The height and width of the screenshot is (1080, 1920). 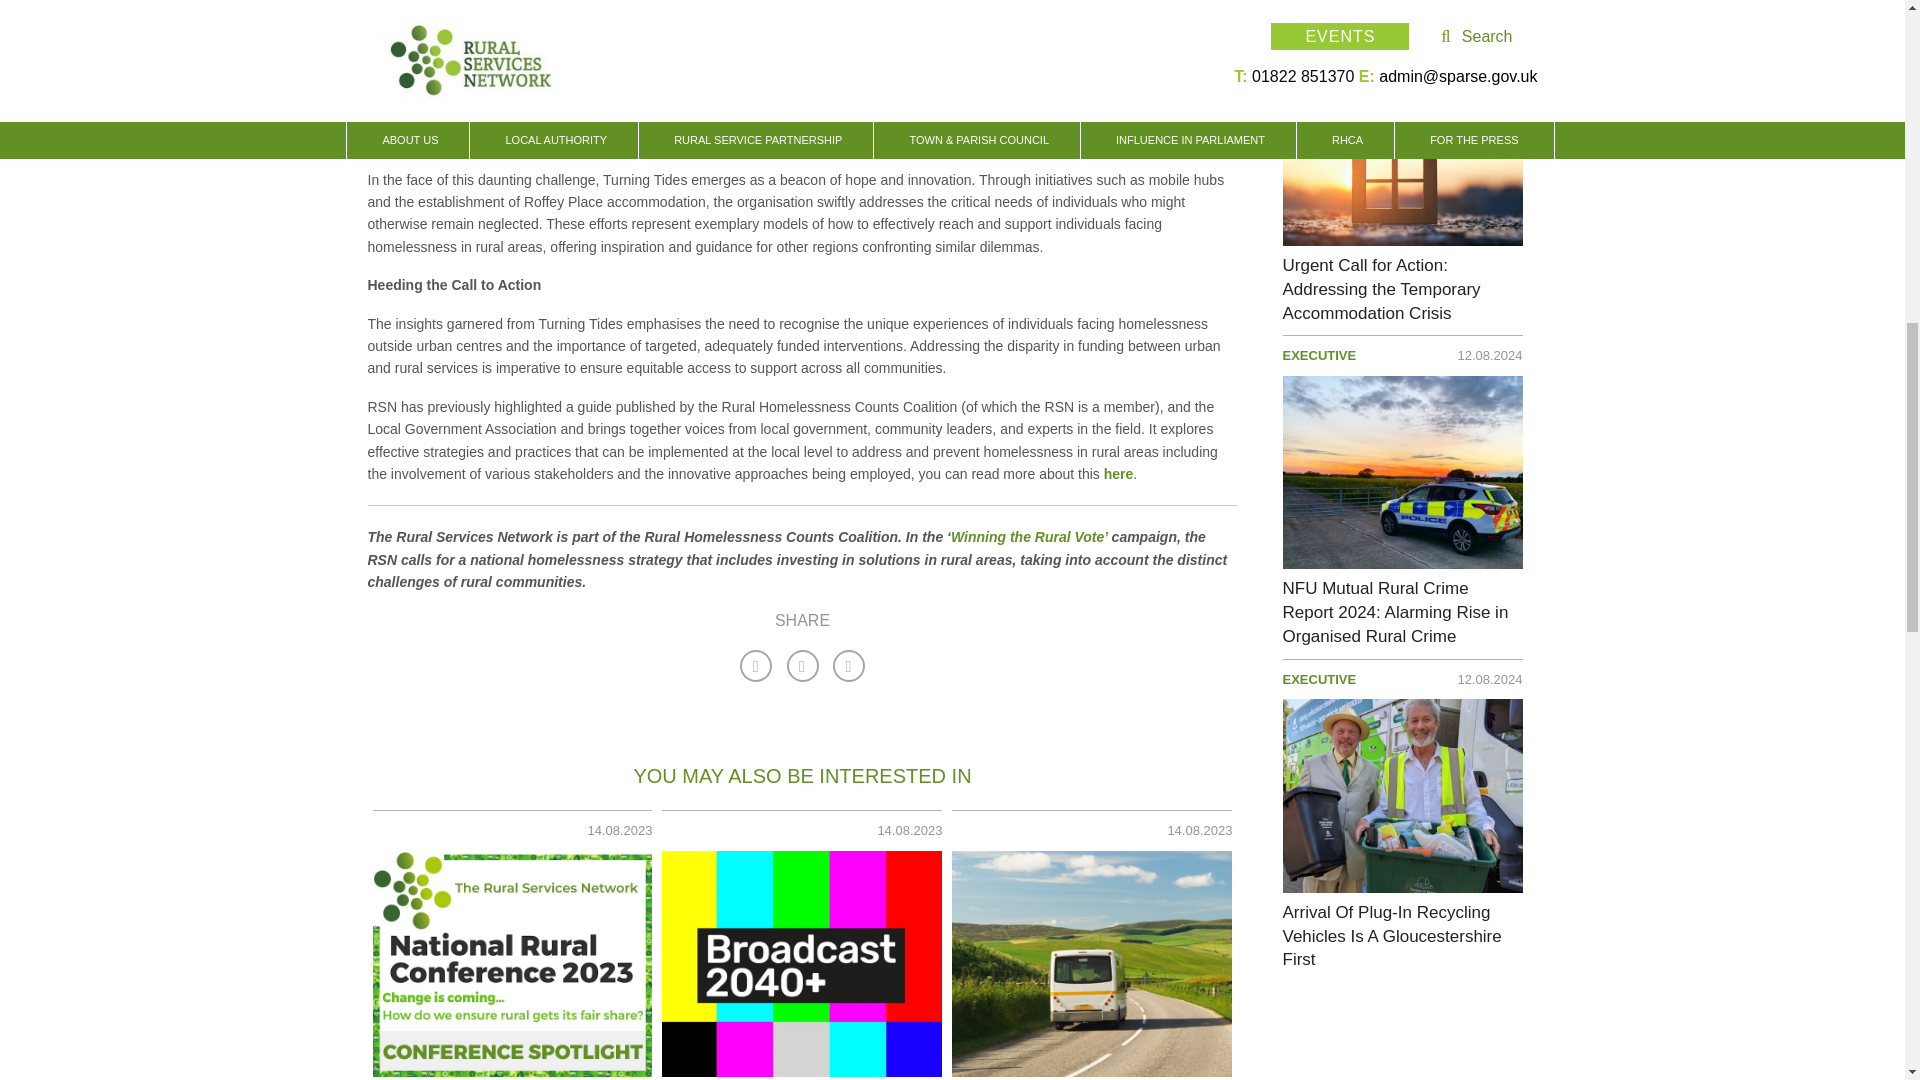 I want to click on Broadcast 2040 campaign stresses importance of services, so click(x=802, y=964).